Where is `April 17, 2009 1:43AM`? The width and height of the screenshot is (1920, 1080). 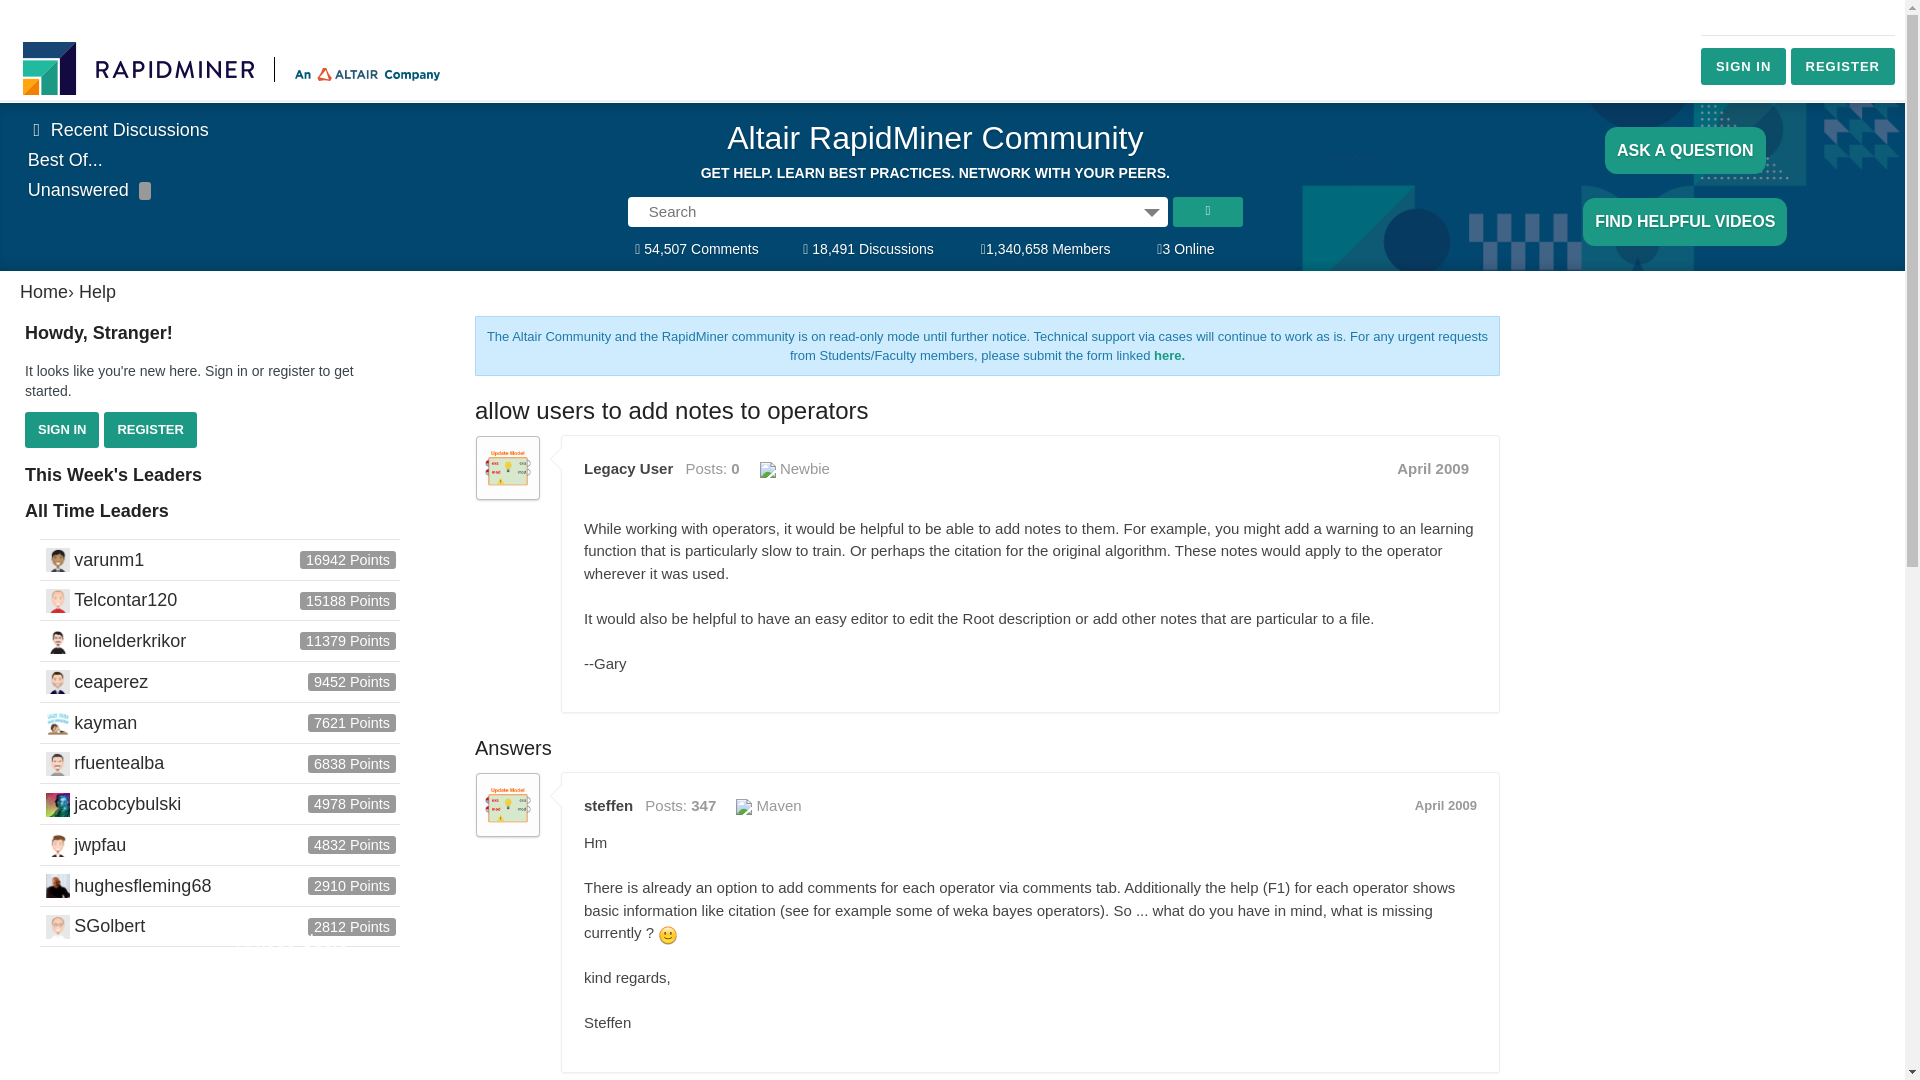 April 17, 2009 1:43AM is located at coordinates (1446, 806).